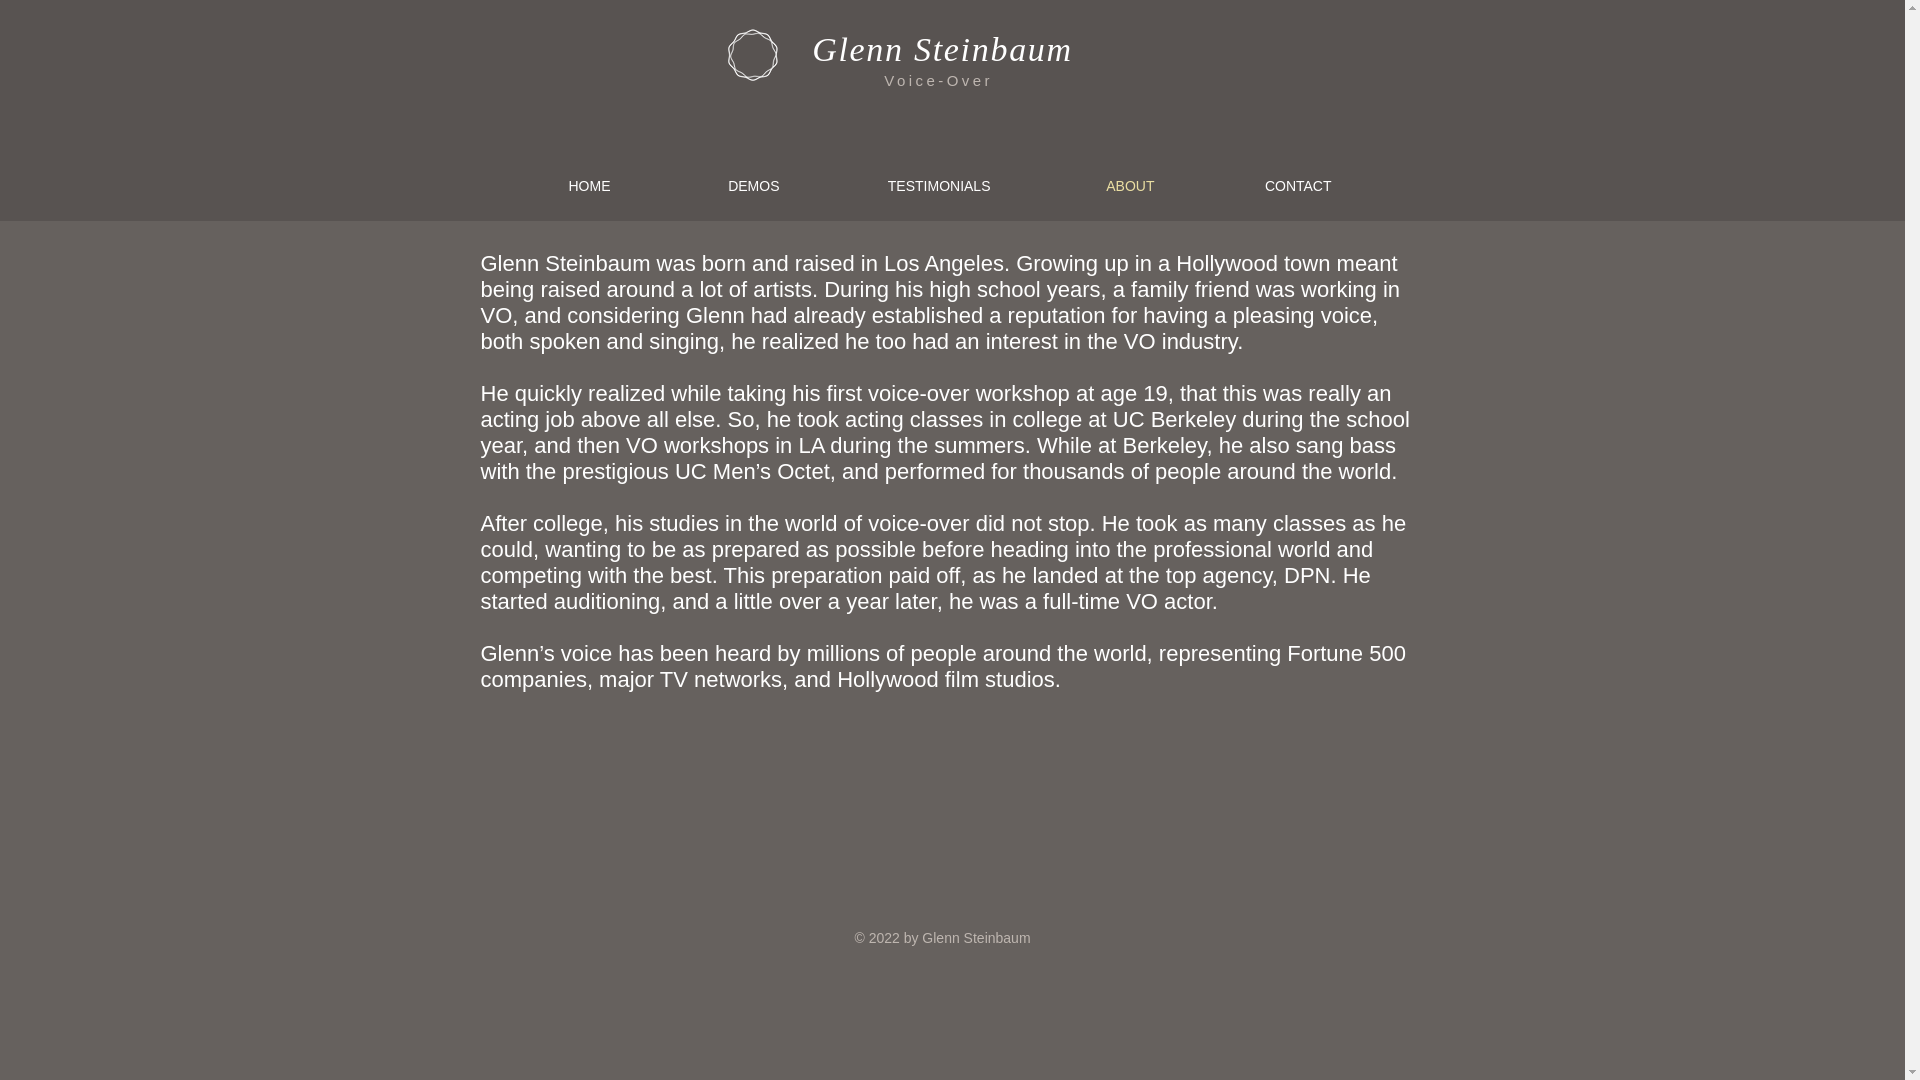  What do you see at coordinates (542, 186) in the screenshot?
I see `HOME` at bounding box center [542, 186].